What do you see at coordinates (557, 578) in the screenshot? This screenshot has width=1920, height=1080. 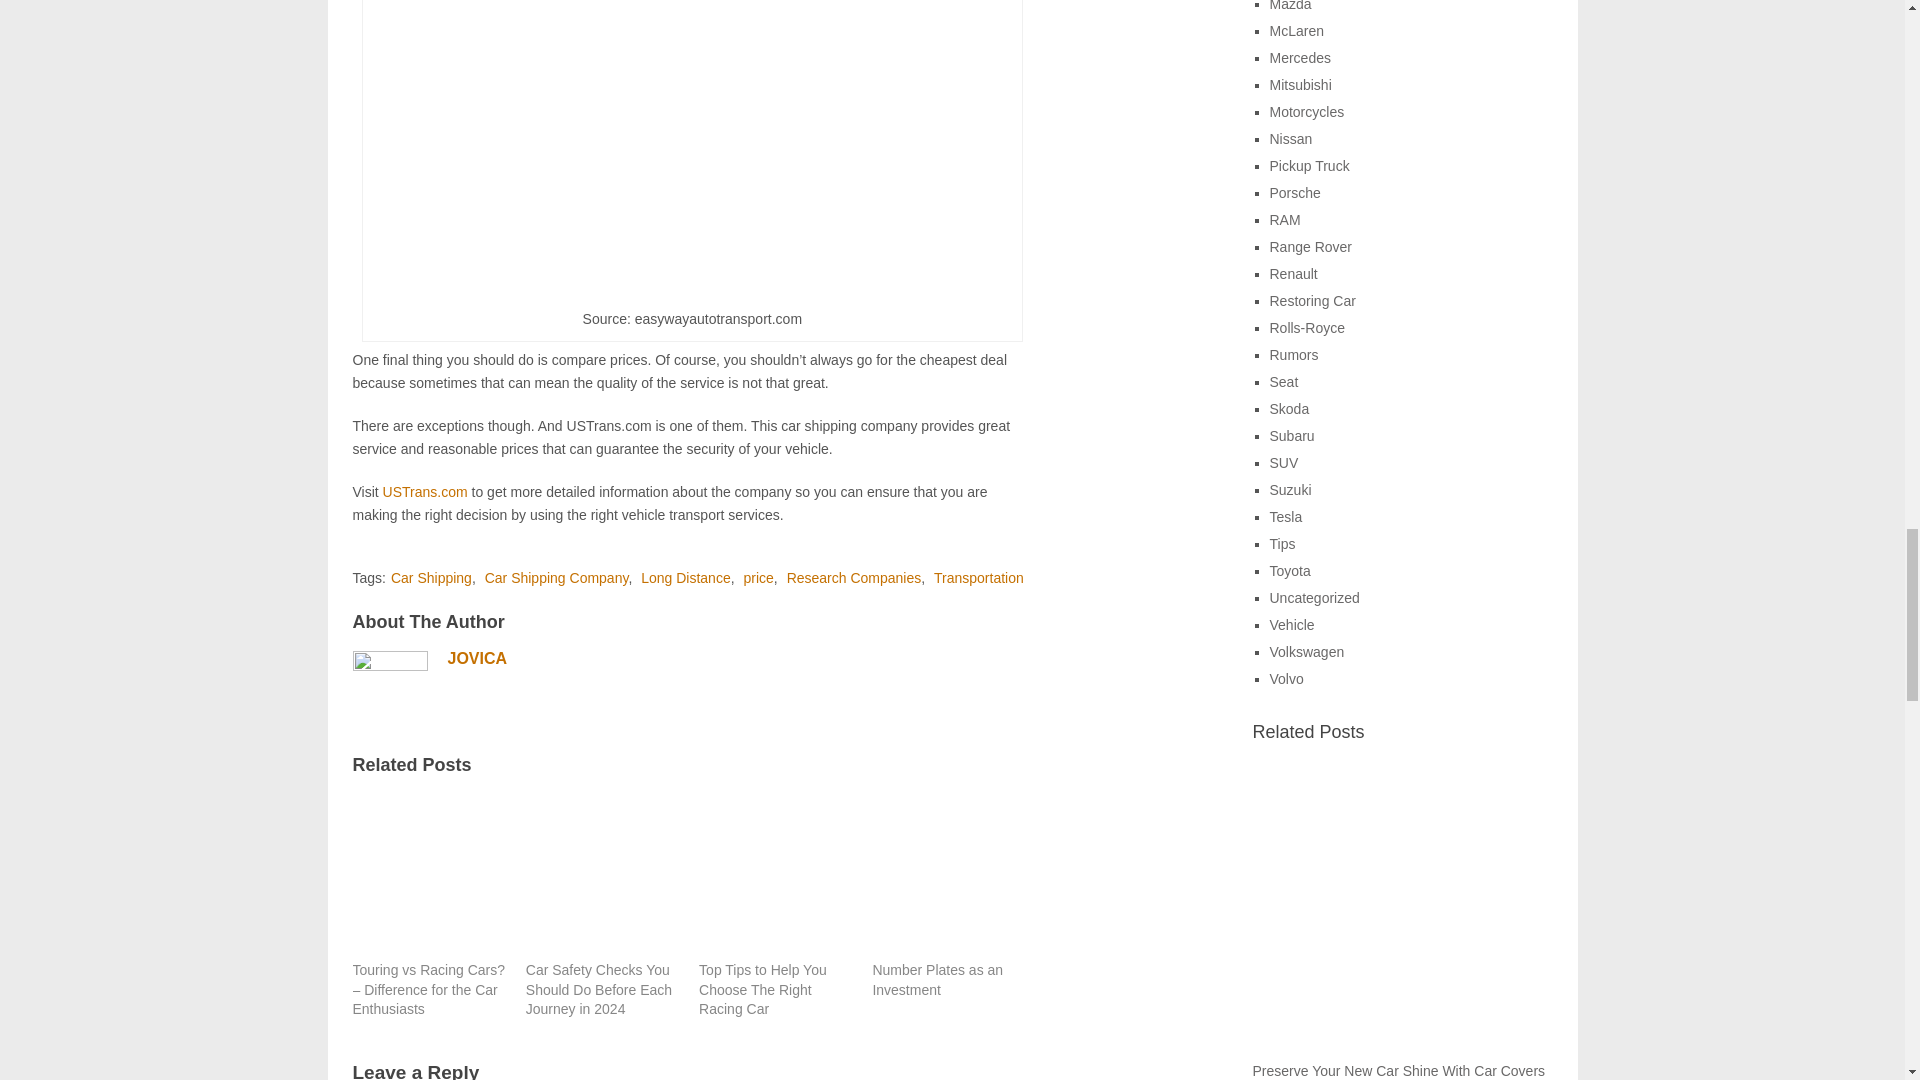 I see `Car Shipping Company` at bounding box center [557, 578].